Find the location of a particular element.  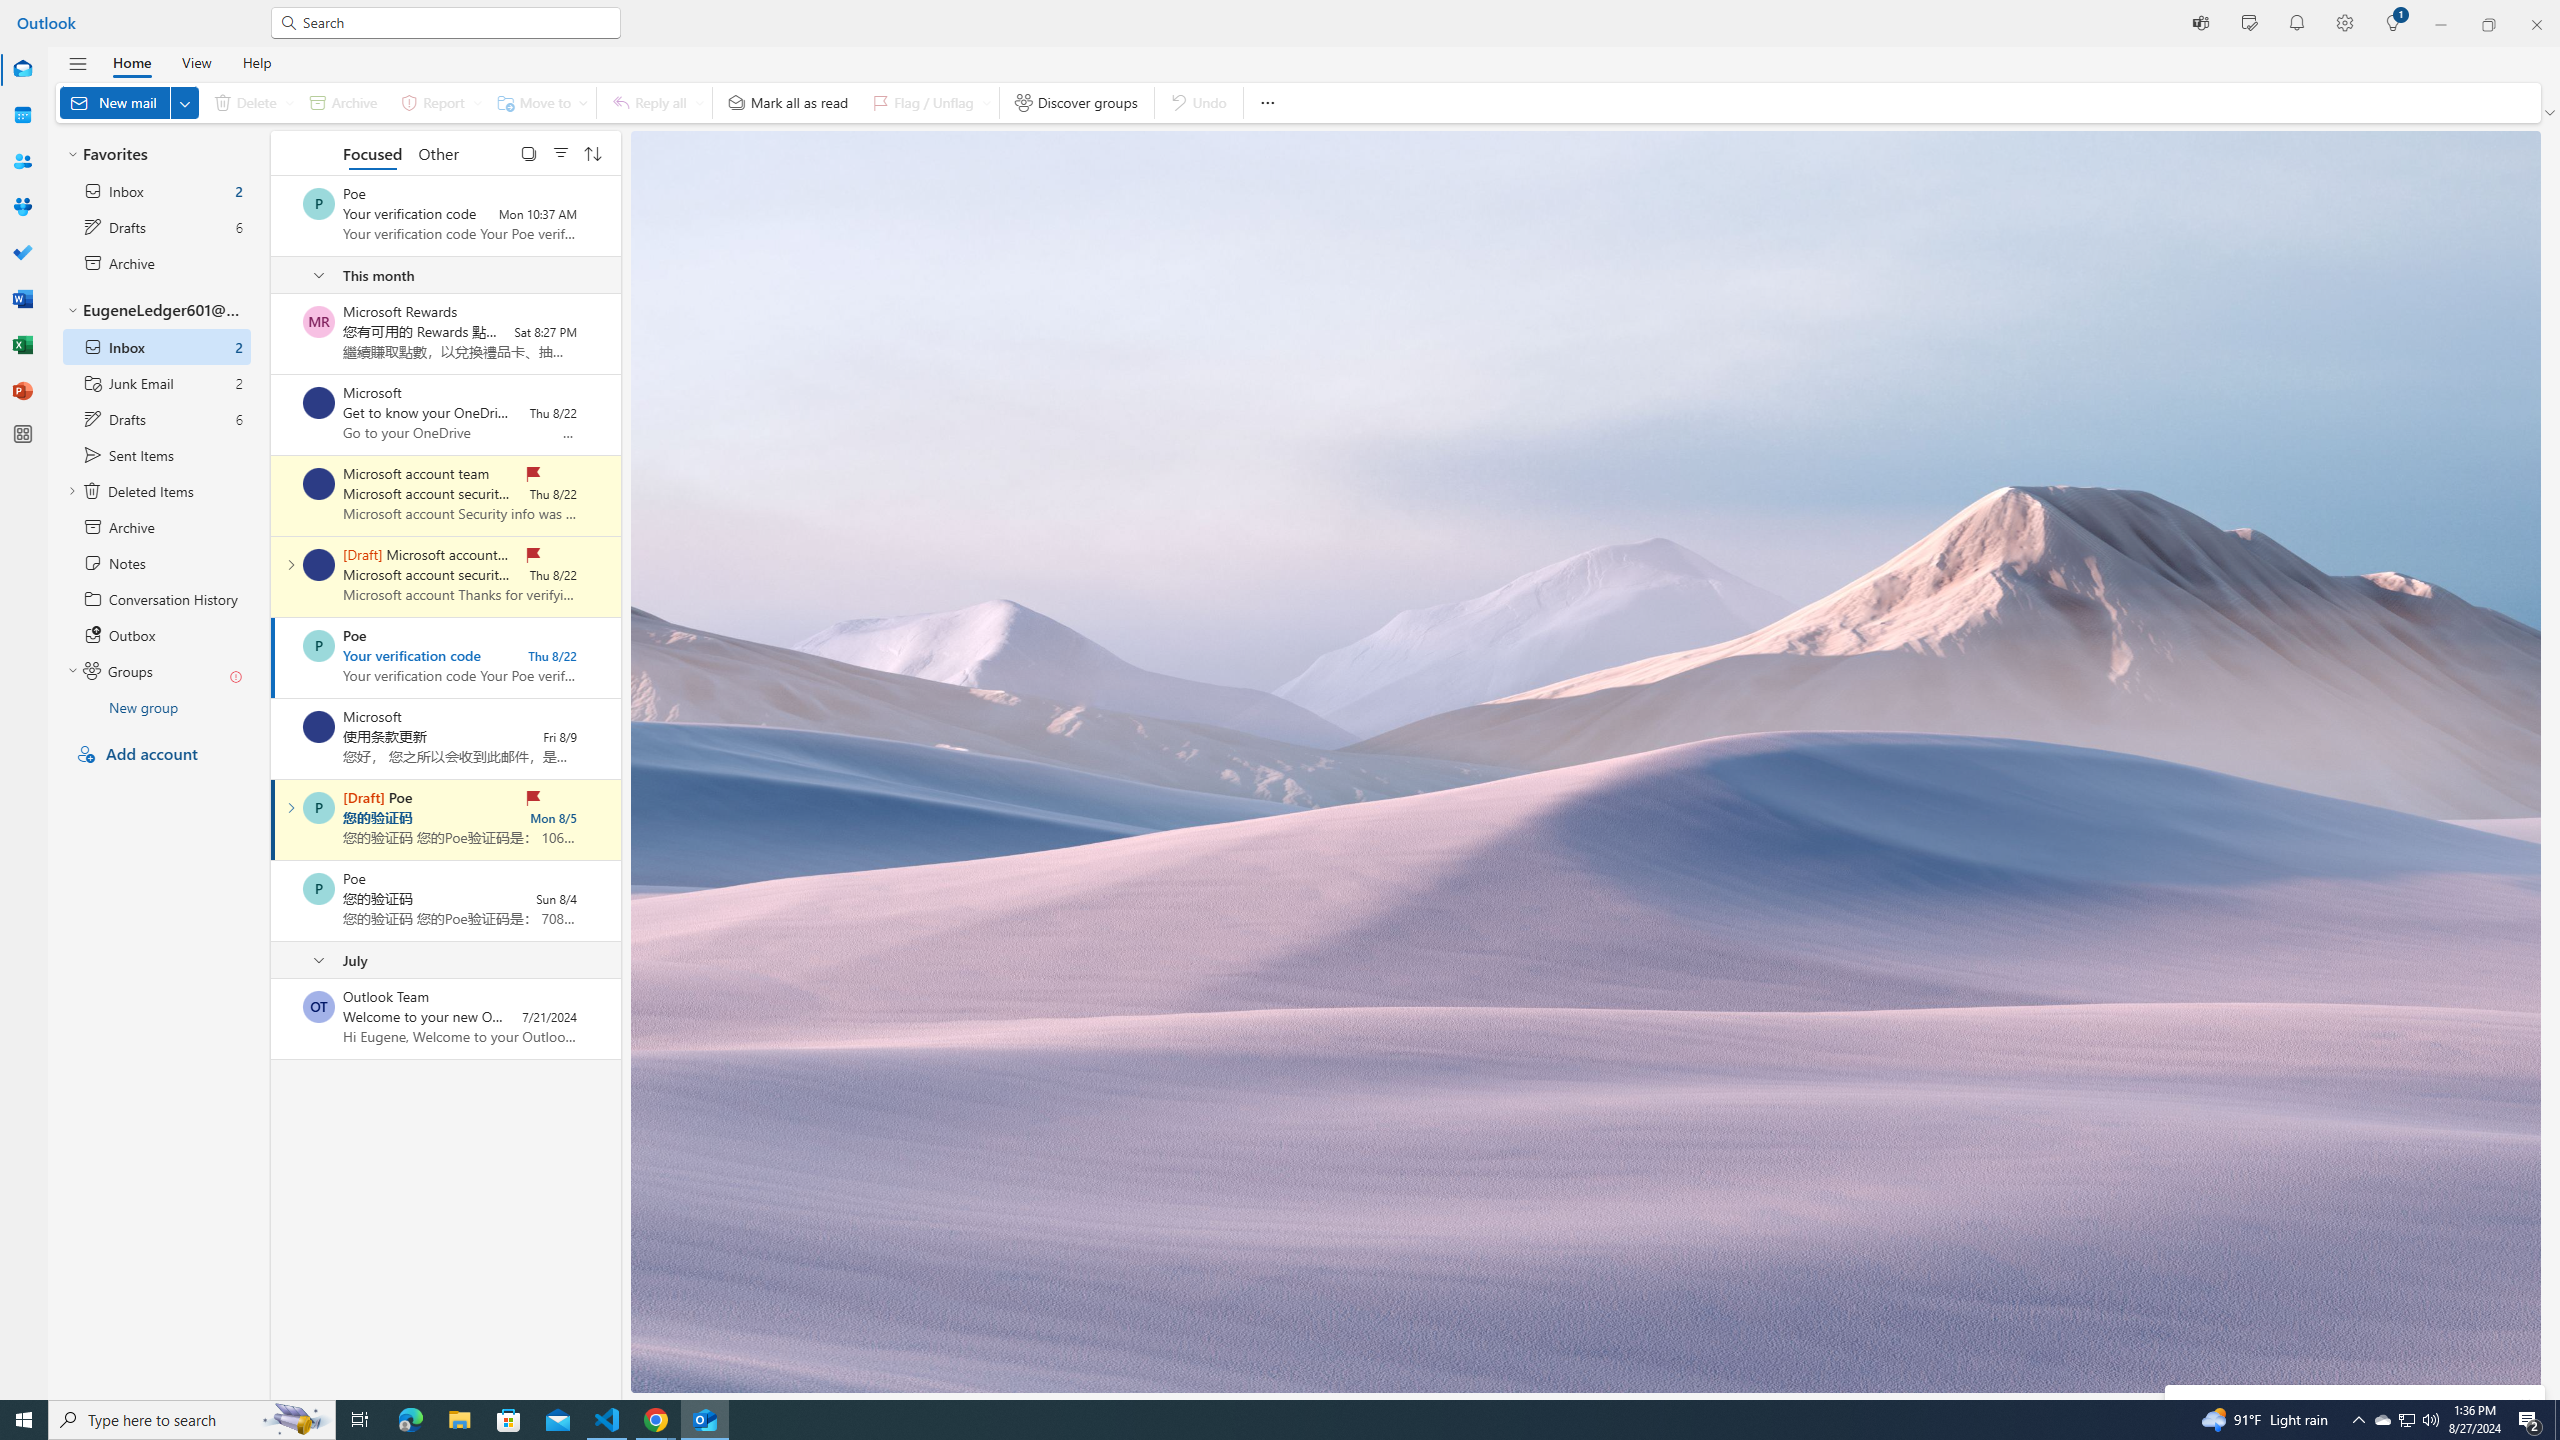

Undo is located at coordinates (1198, 102).